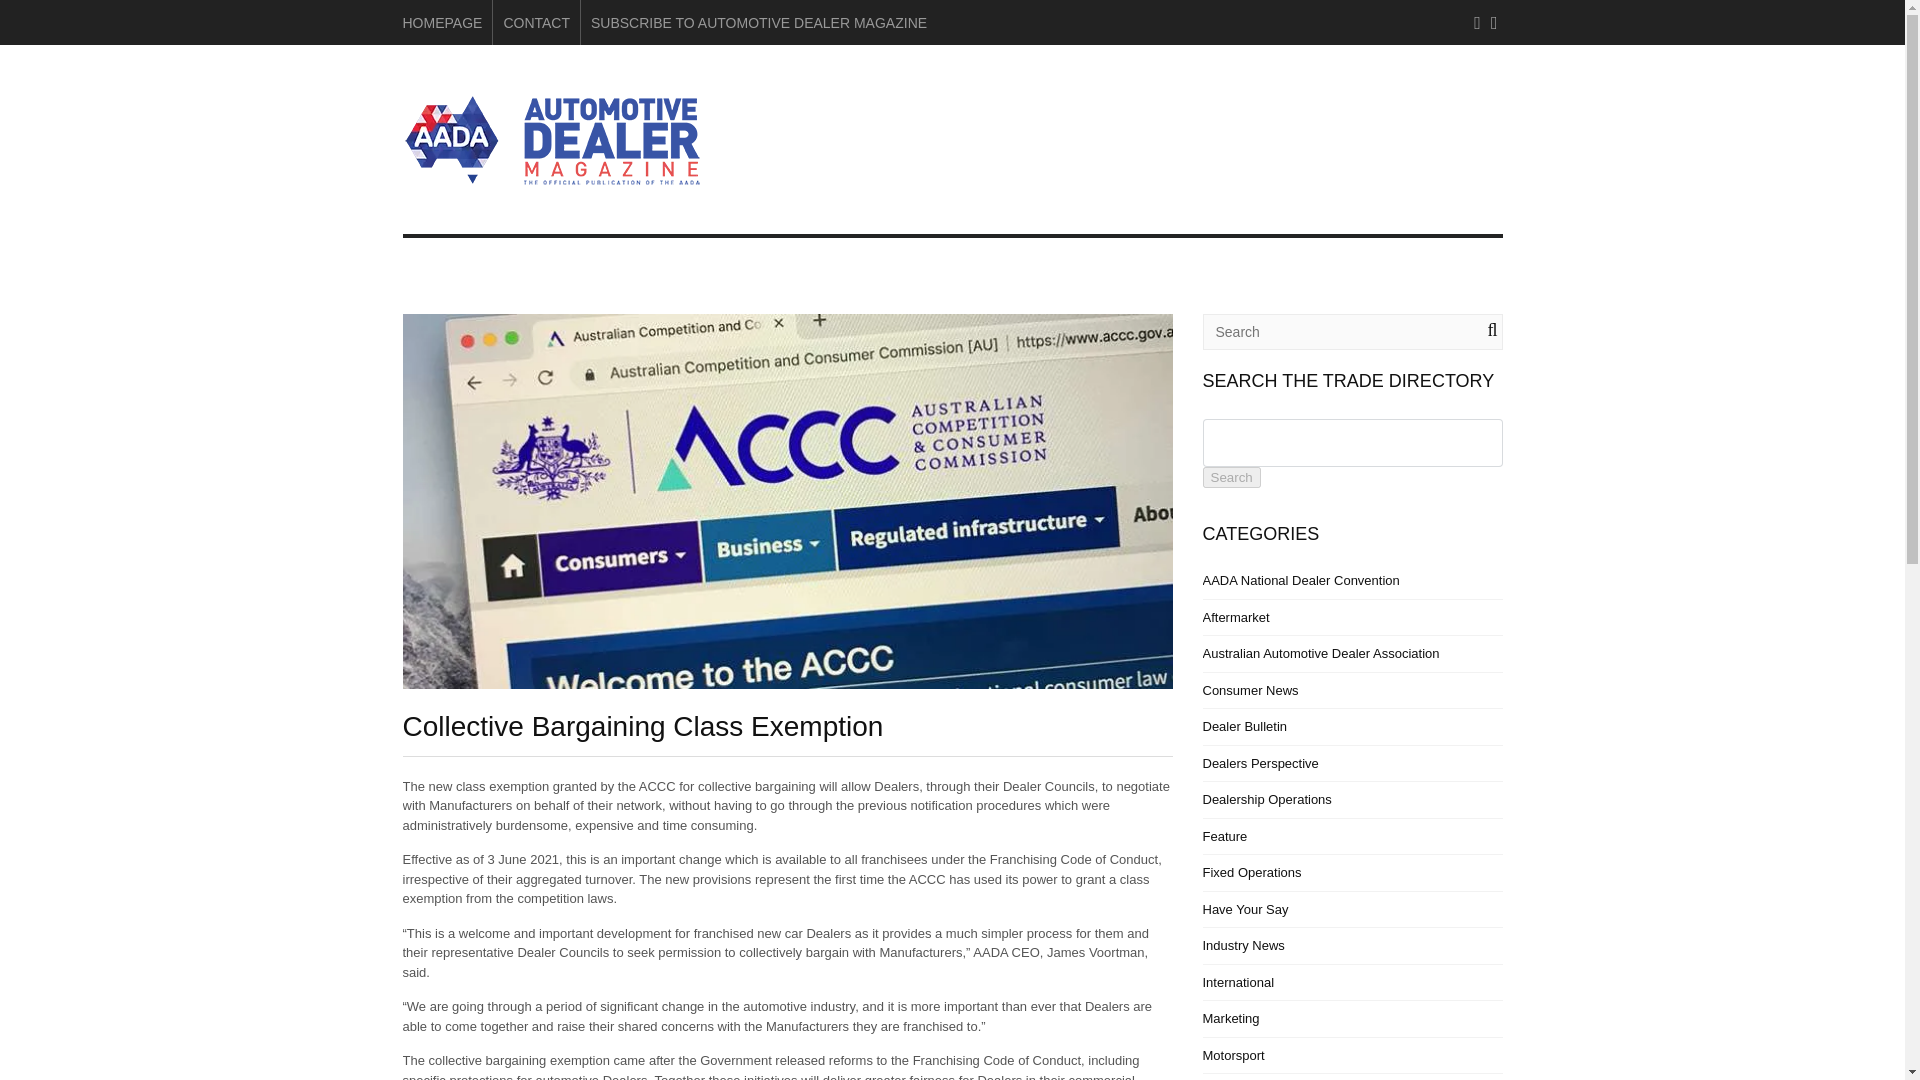 The width and height of the screenshot is (1920, 1080). Describe the element at coordinates (1259, 764) in the screenshot. I see `Dealers Perspective` at that location.